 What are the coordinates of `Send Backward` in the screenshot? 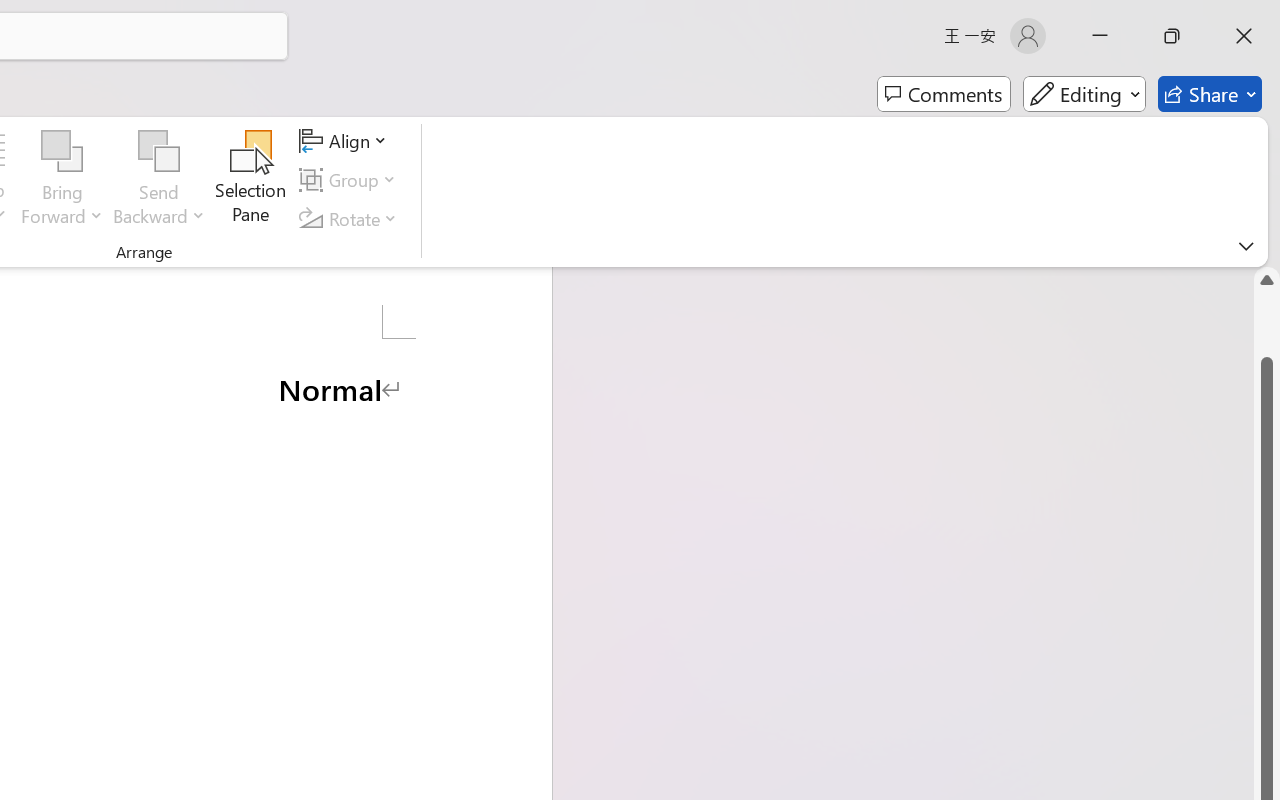 It's located at (159, 180).